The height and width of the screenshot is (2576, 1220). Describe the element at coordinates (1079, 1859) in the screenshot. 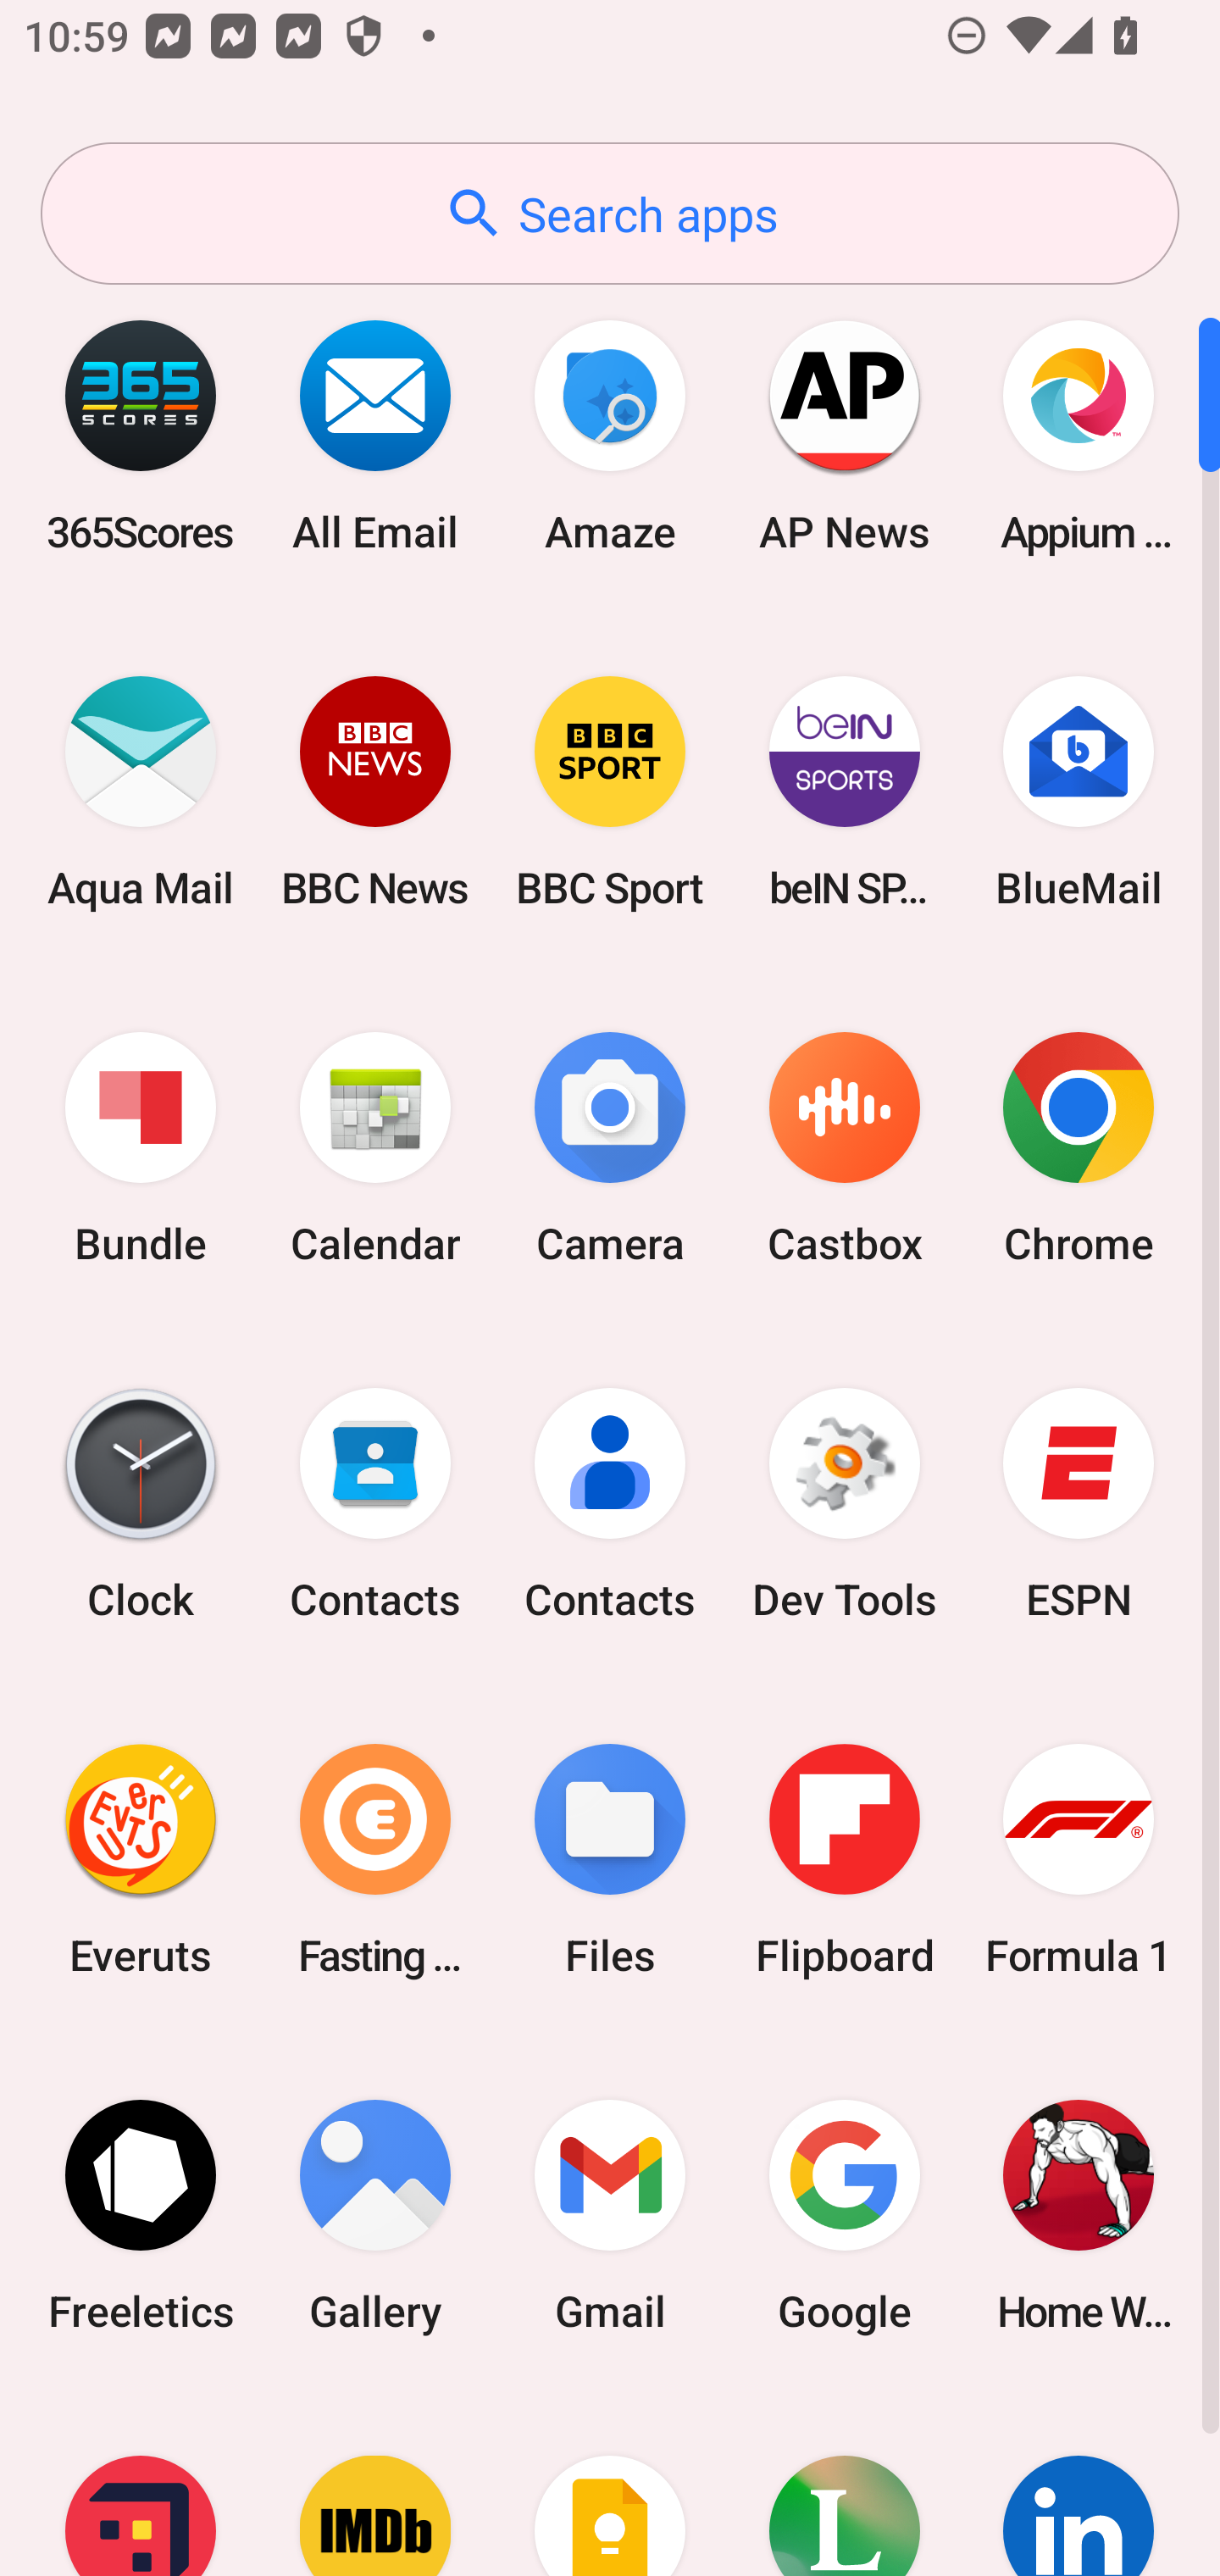

I see `Formula 1` at that location.